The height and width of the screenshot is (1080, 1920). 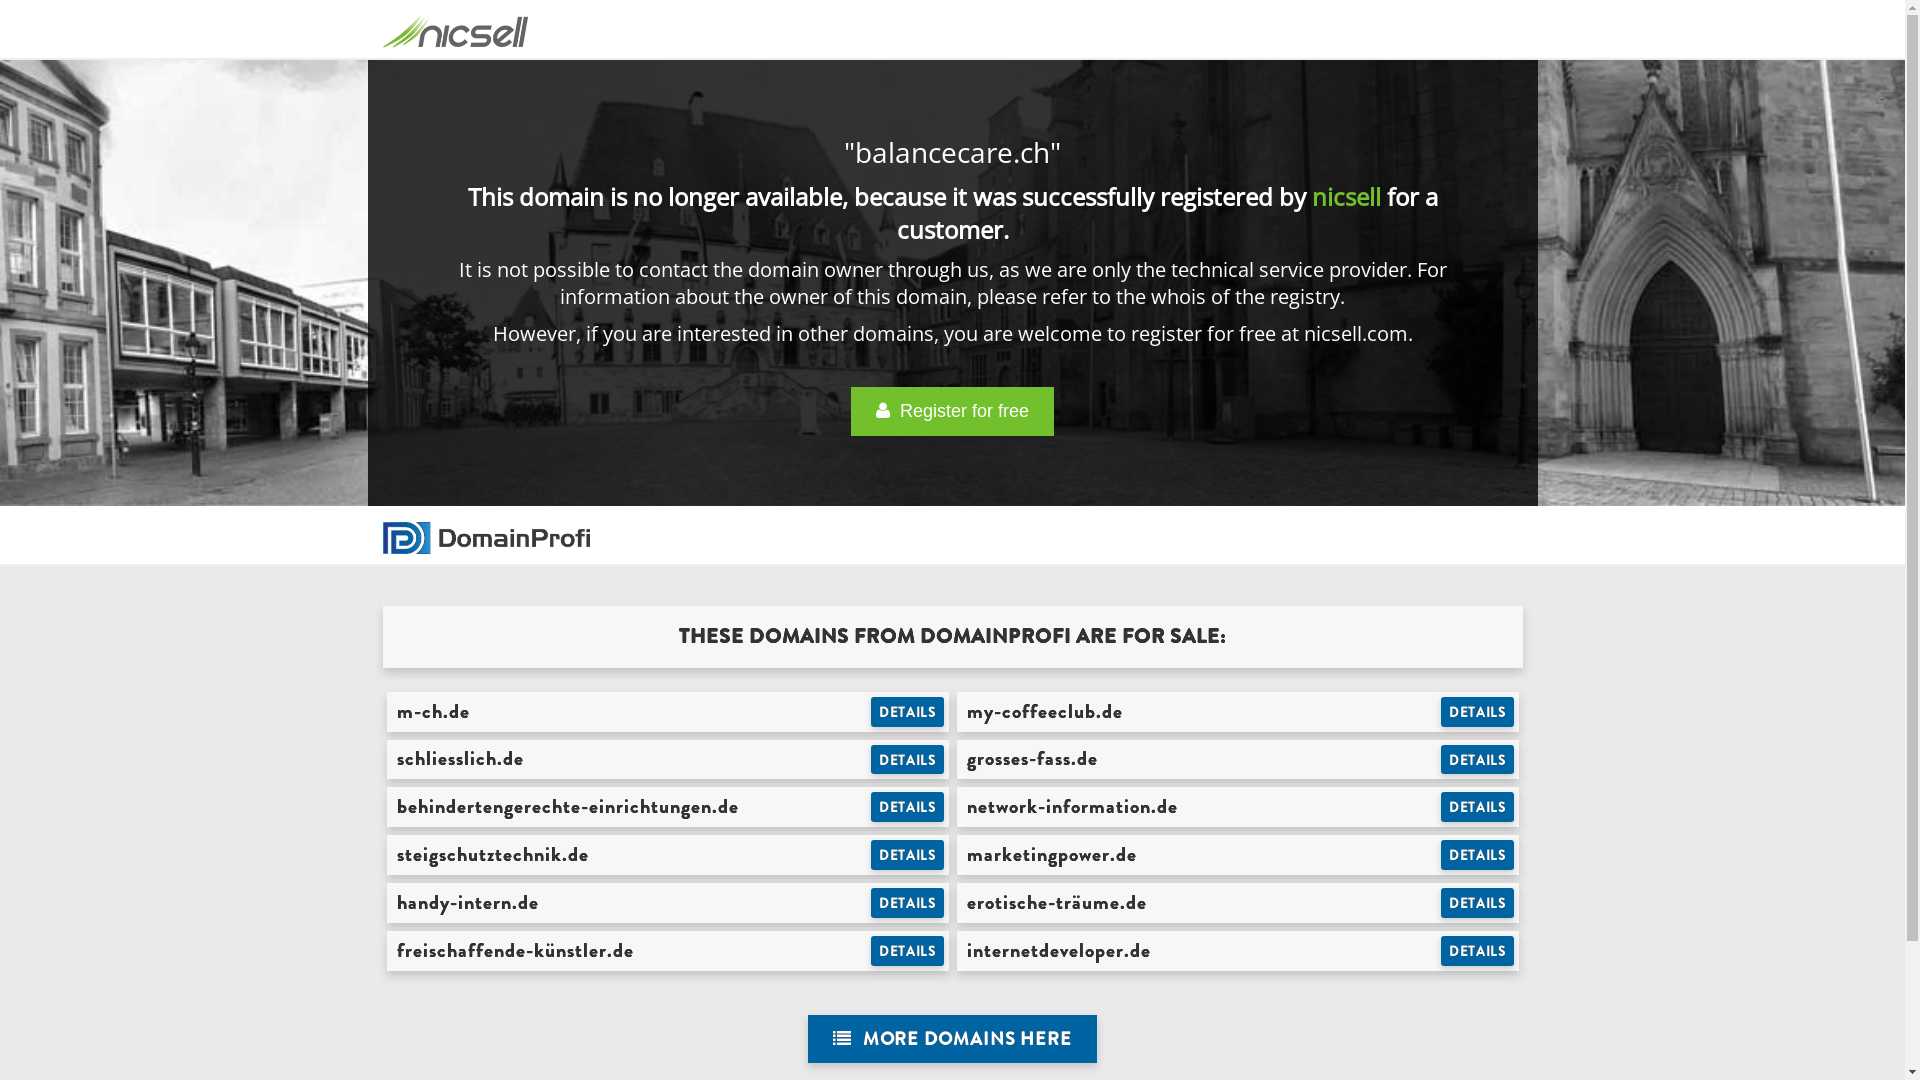 What do you see at coordinates (1346, 196) in the screenshot?
I see `nicsell` at bounding box center [1346, 196].